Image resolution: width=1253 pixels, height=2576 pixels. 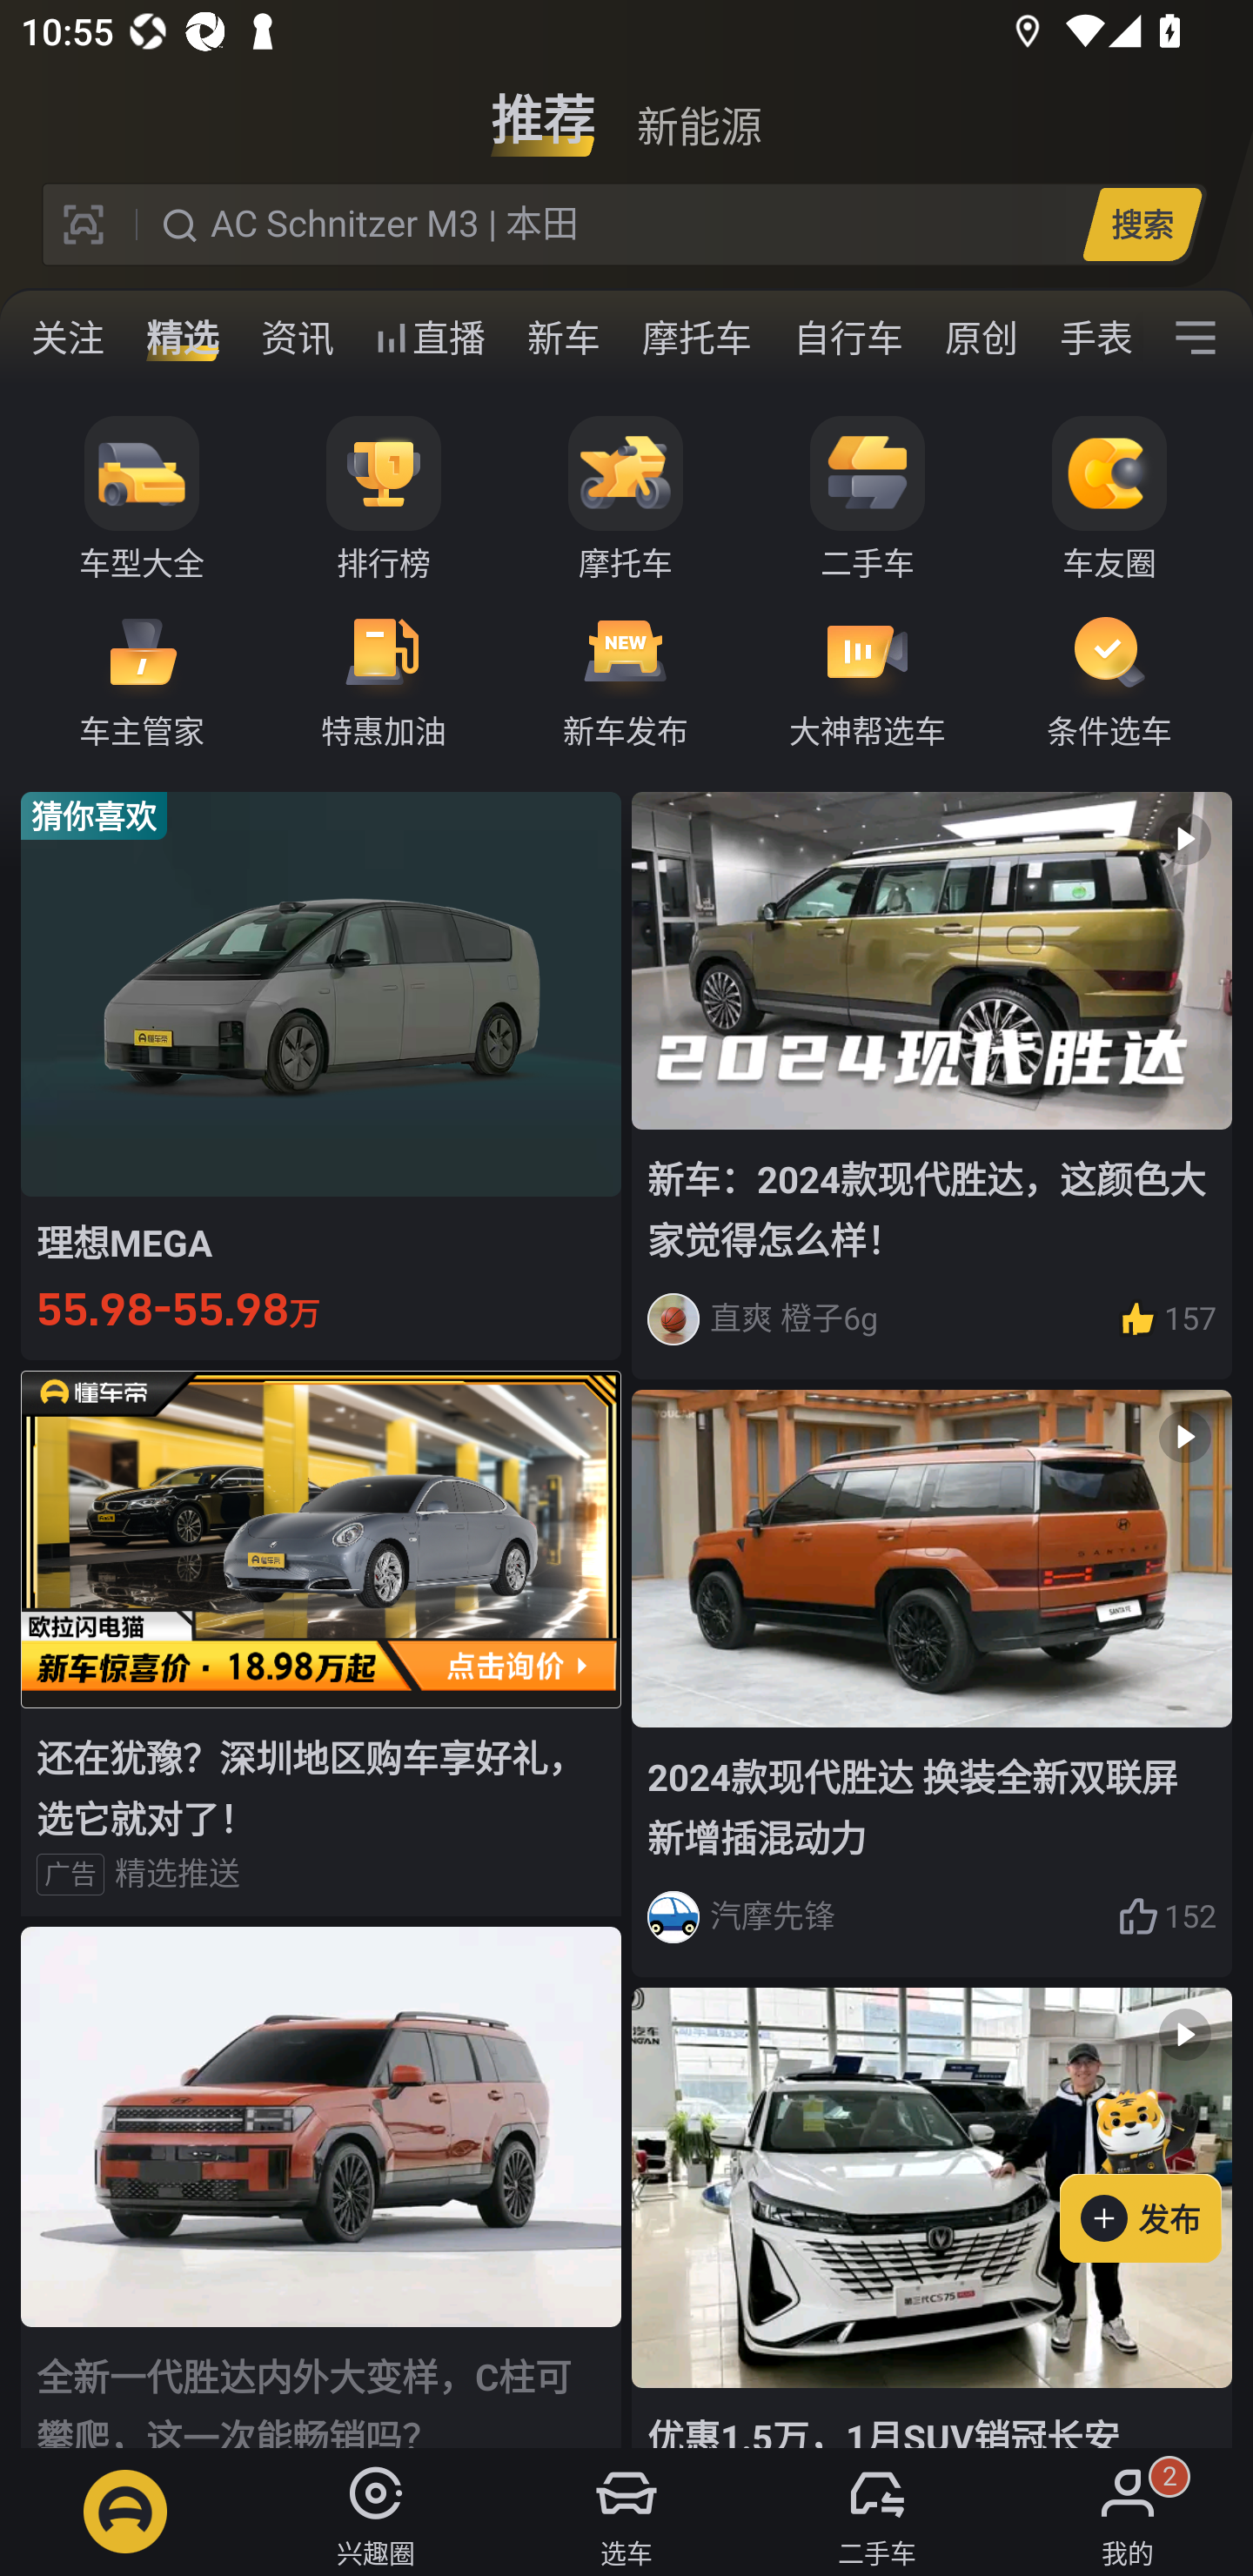 What do you see at coordinates (1128, 2512) in the screenshot?
I see ` 我的` at bounding box center [1128, 2512].